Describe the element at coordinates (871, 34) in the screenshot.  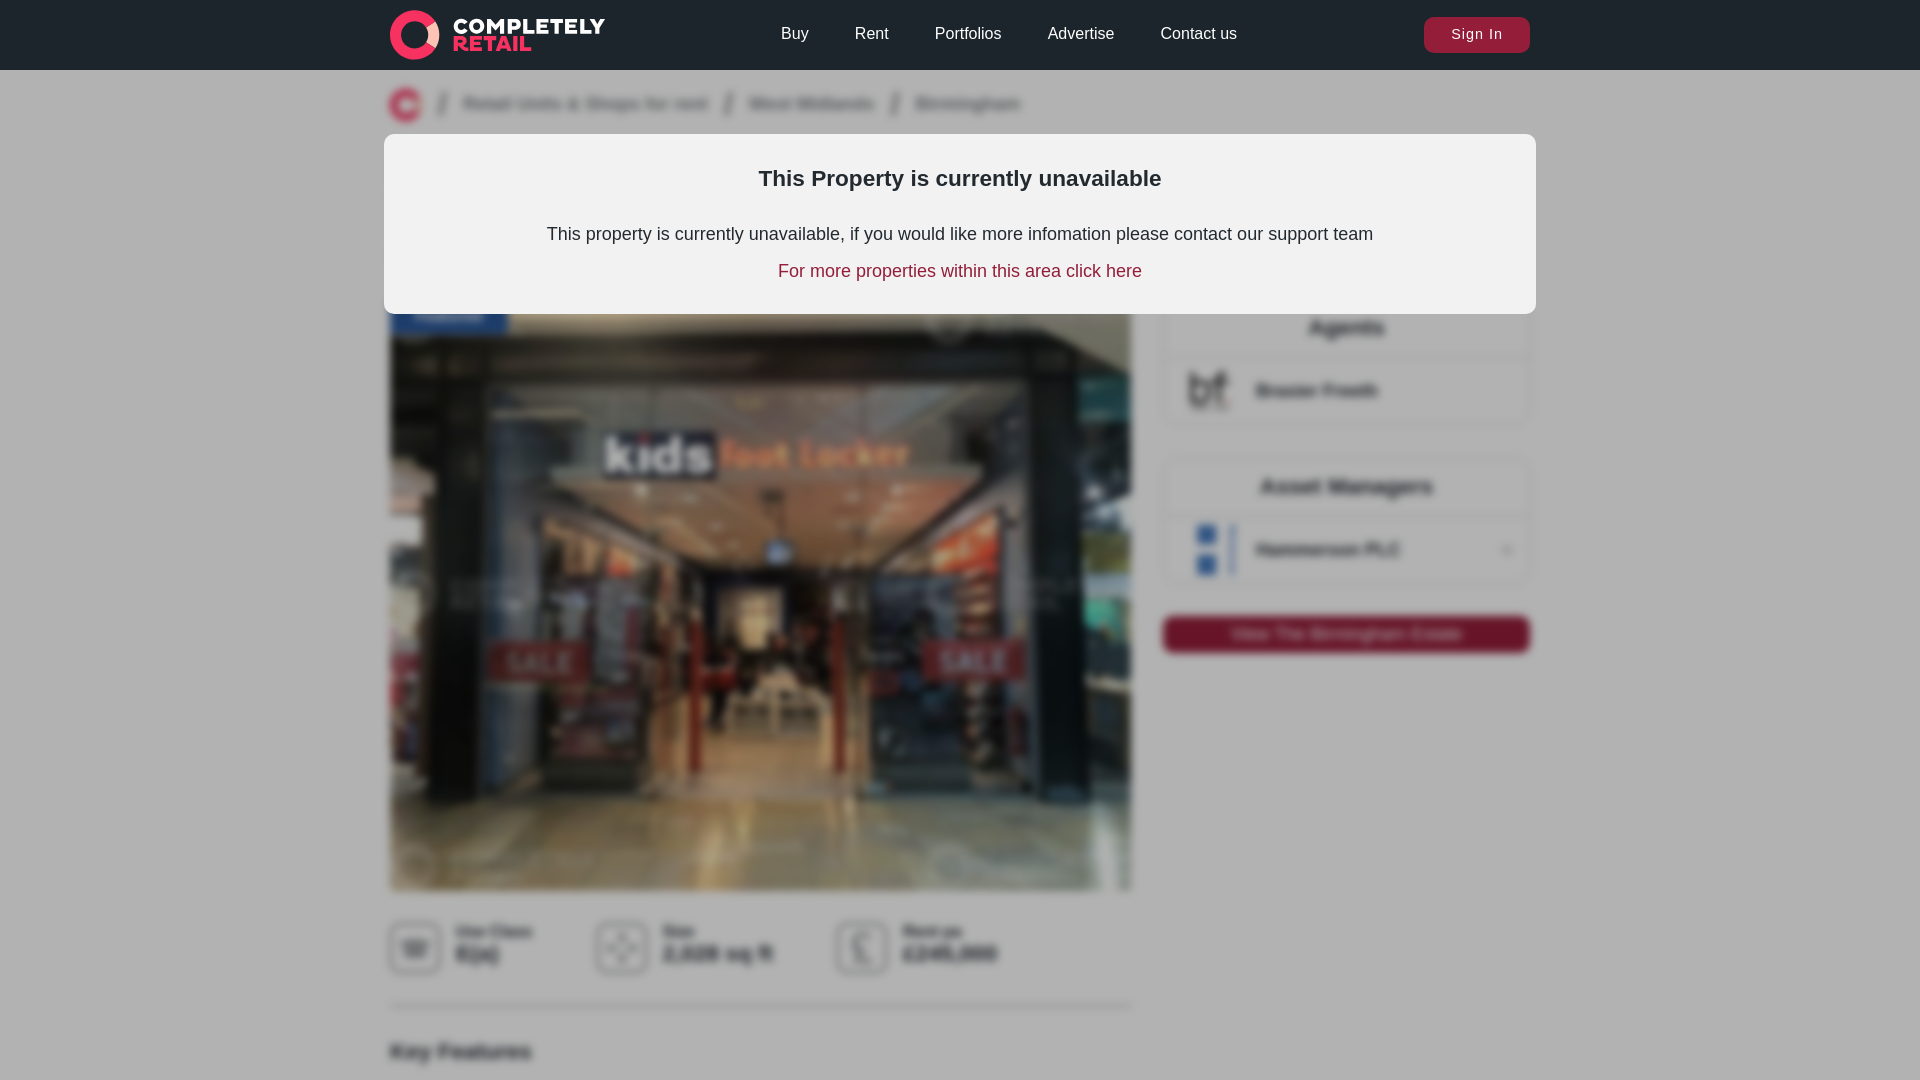
I see `Rent` at that location.